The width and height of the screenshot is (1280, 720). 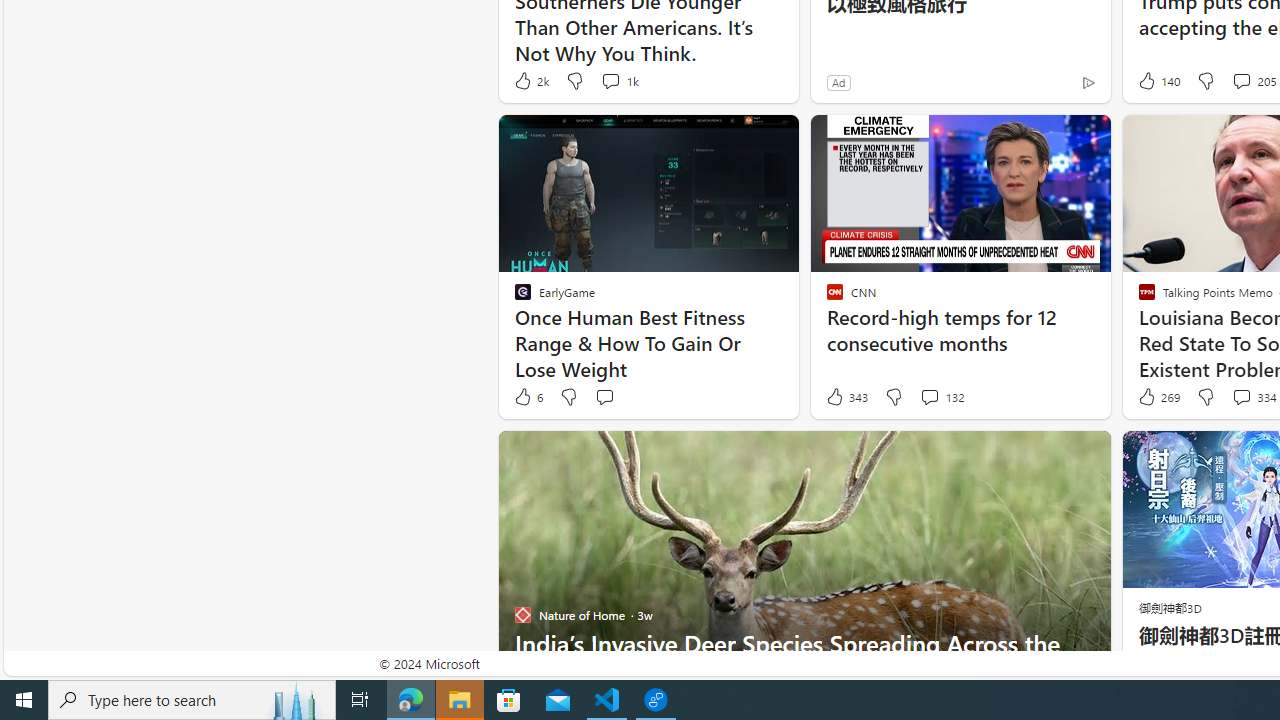 I want to click on View comments 1k Comment, so click(x=610, y=80).